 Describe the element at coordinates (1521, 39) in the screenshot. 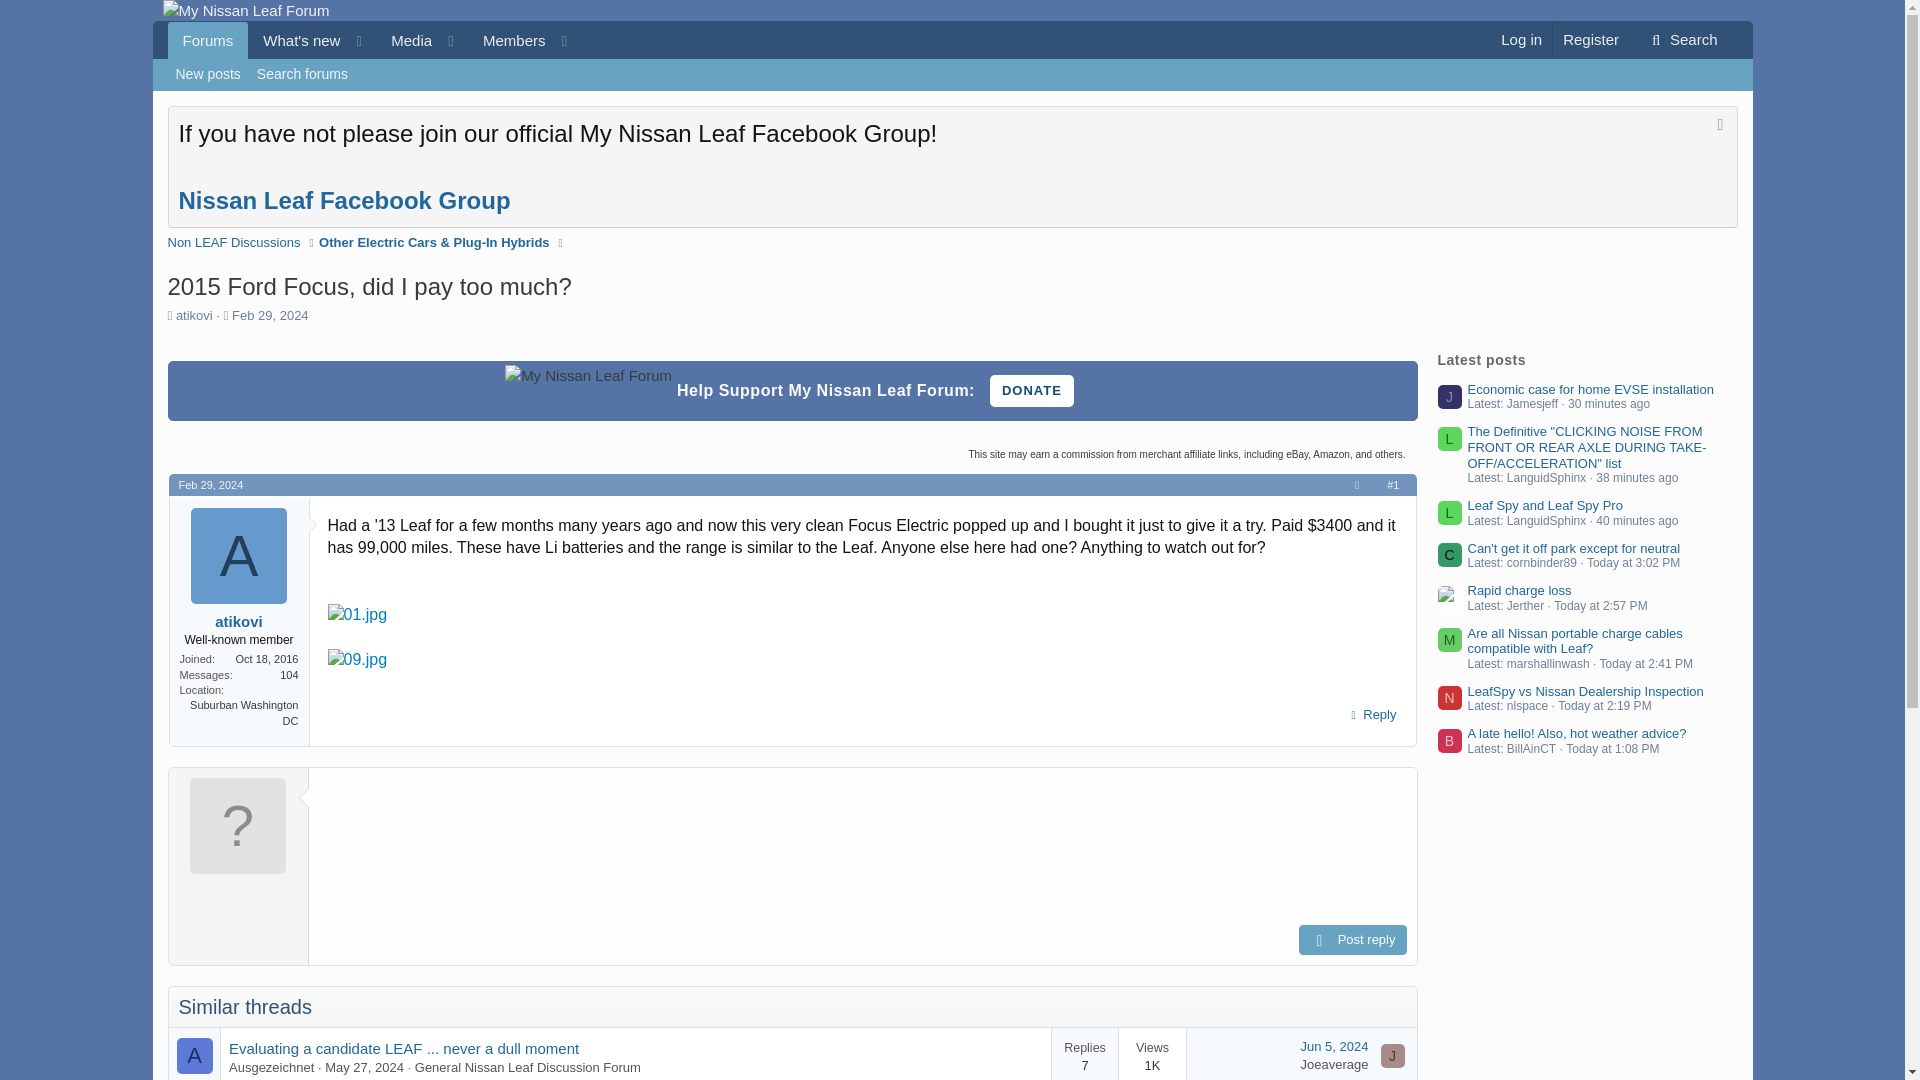

I see `Donate` at that location.